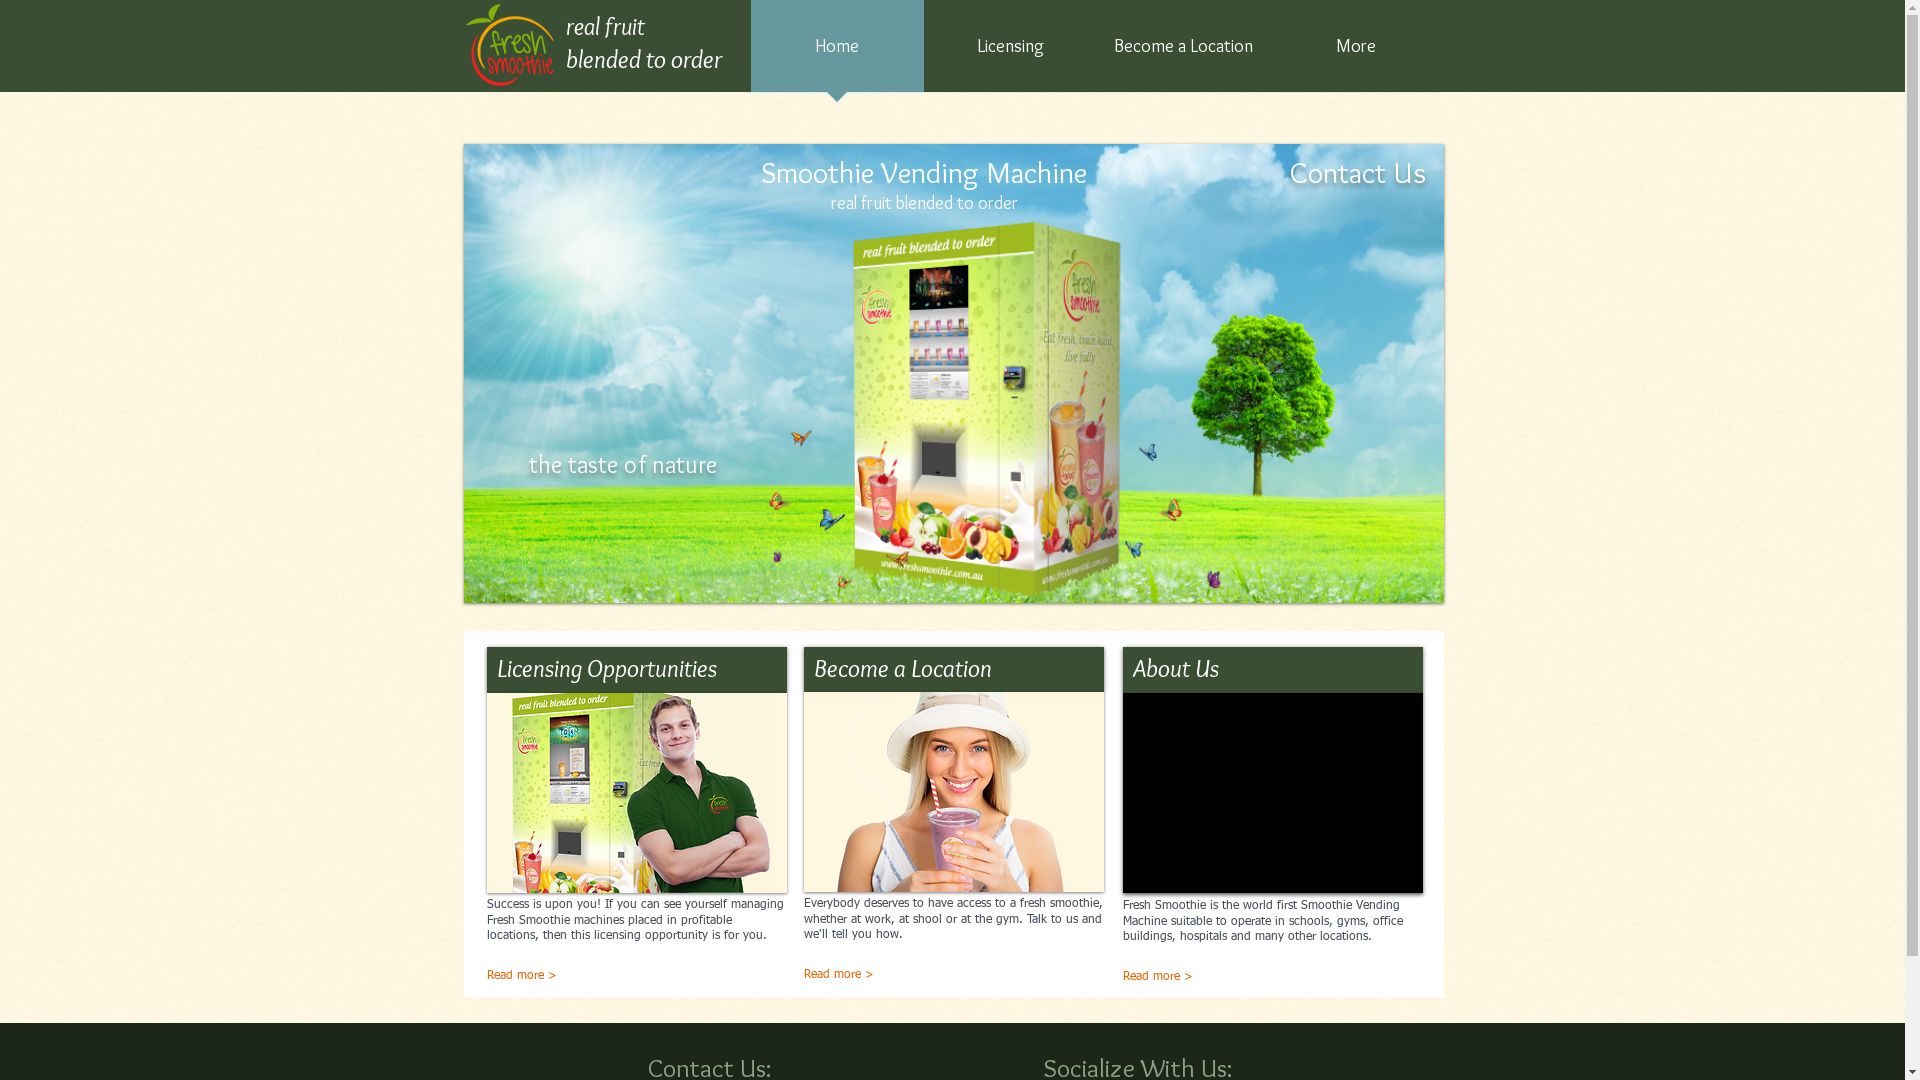 This screenshot has height=1080, width=1920. Describe the element at coordinates (636, 793) in the screenshot. I see `Licensing Opportunities` at that location.